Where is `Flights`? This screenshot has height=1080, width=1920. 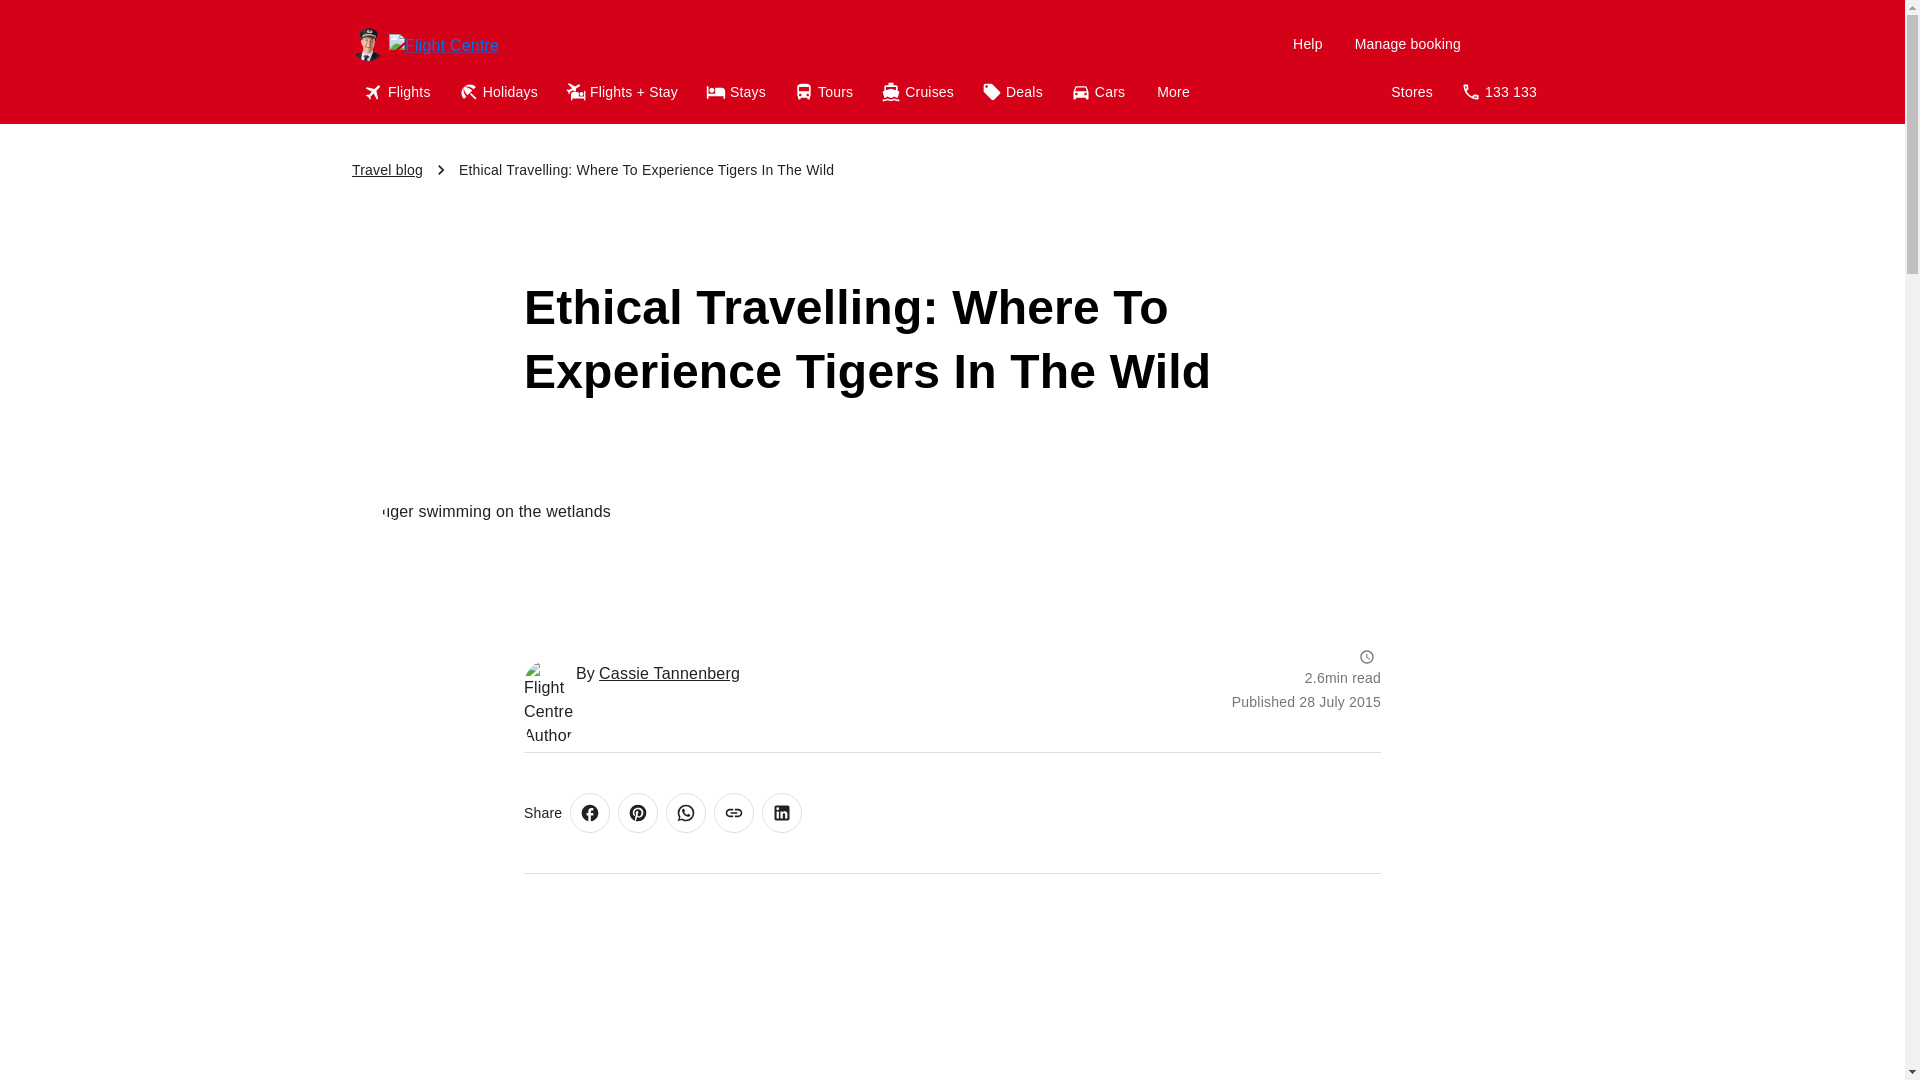
Flights is located at coordinates (399, 92).